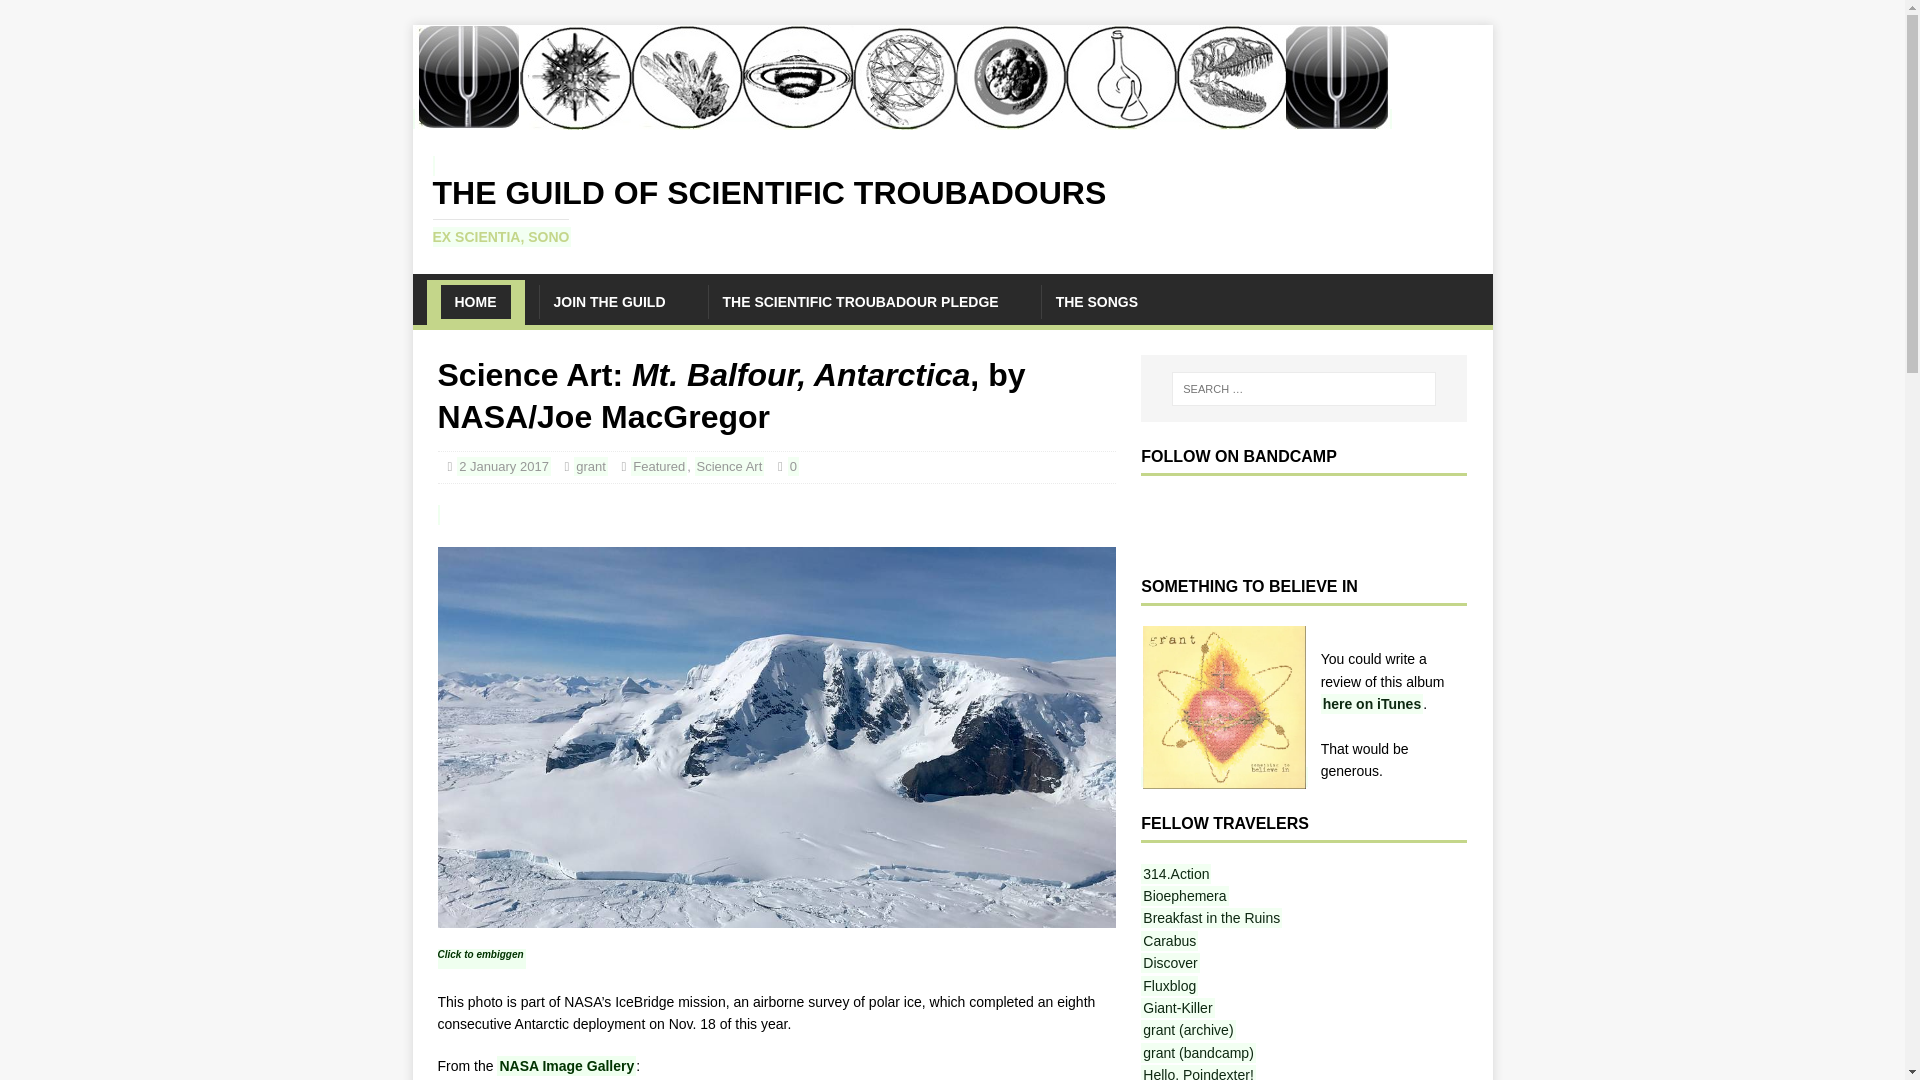 This screenshot has height=1080, width=1920. I want to click on The Guild travels elsewhere., so click(1198, 1052).